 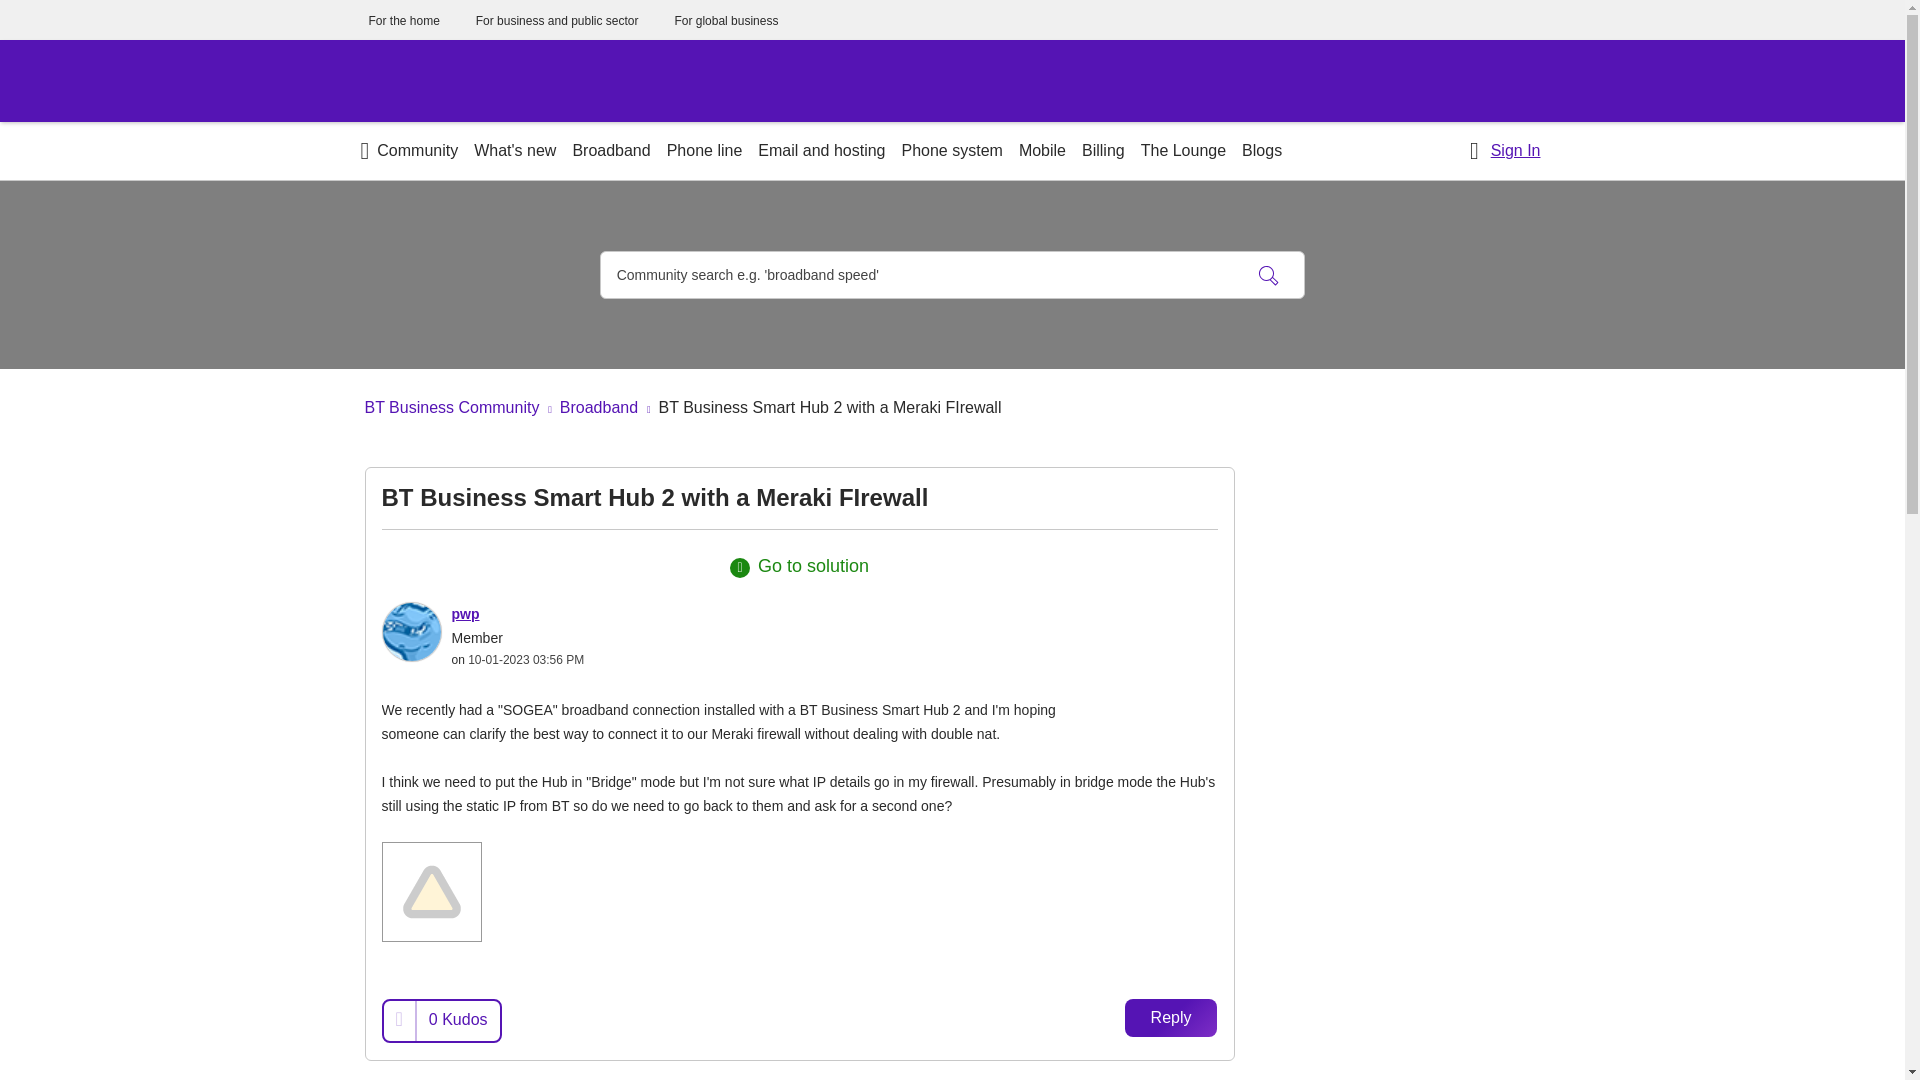 I want to click on BT Business Community, so click(x=452, y=406).